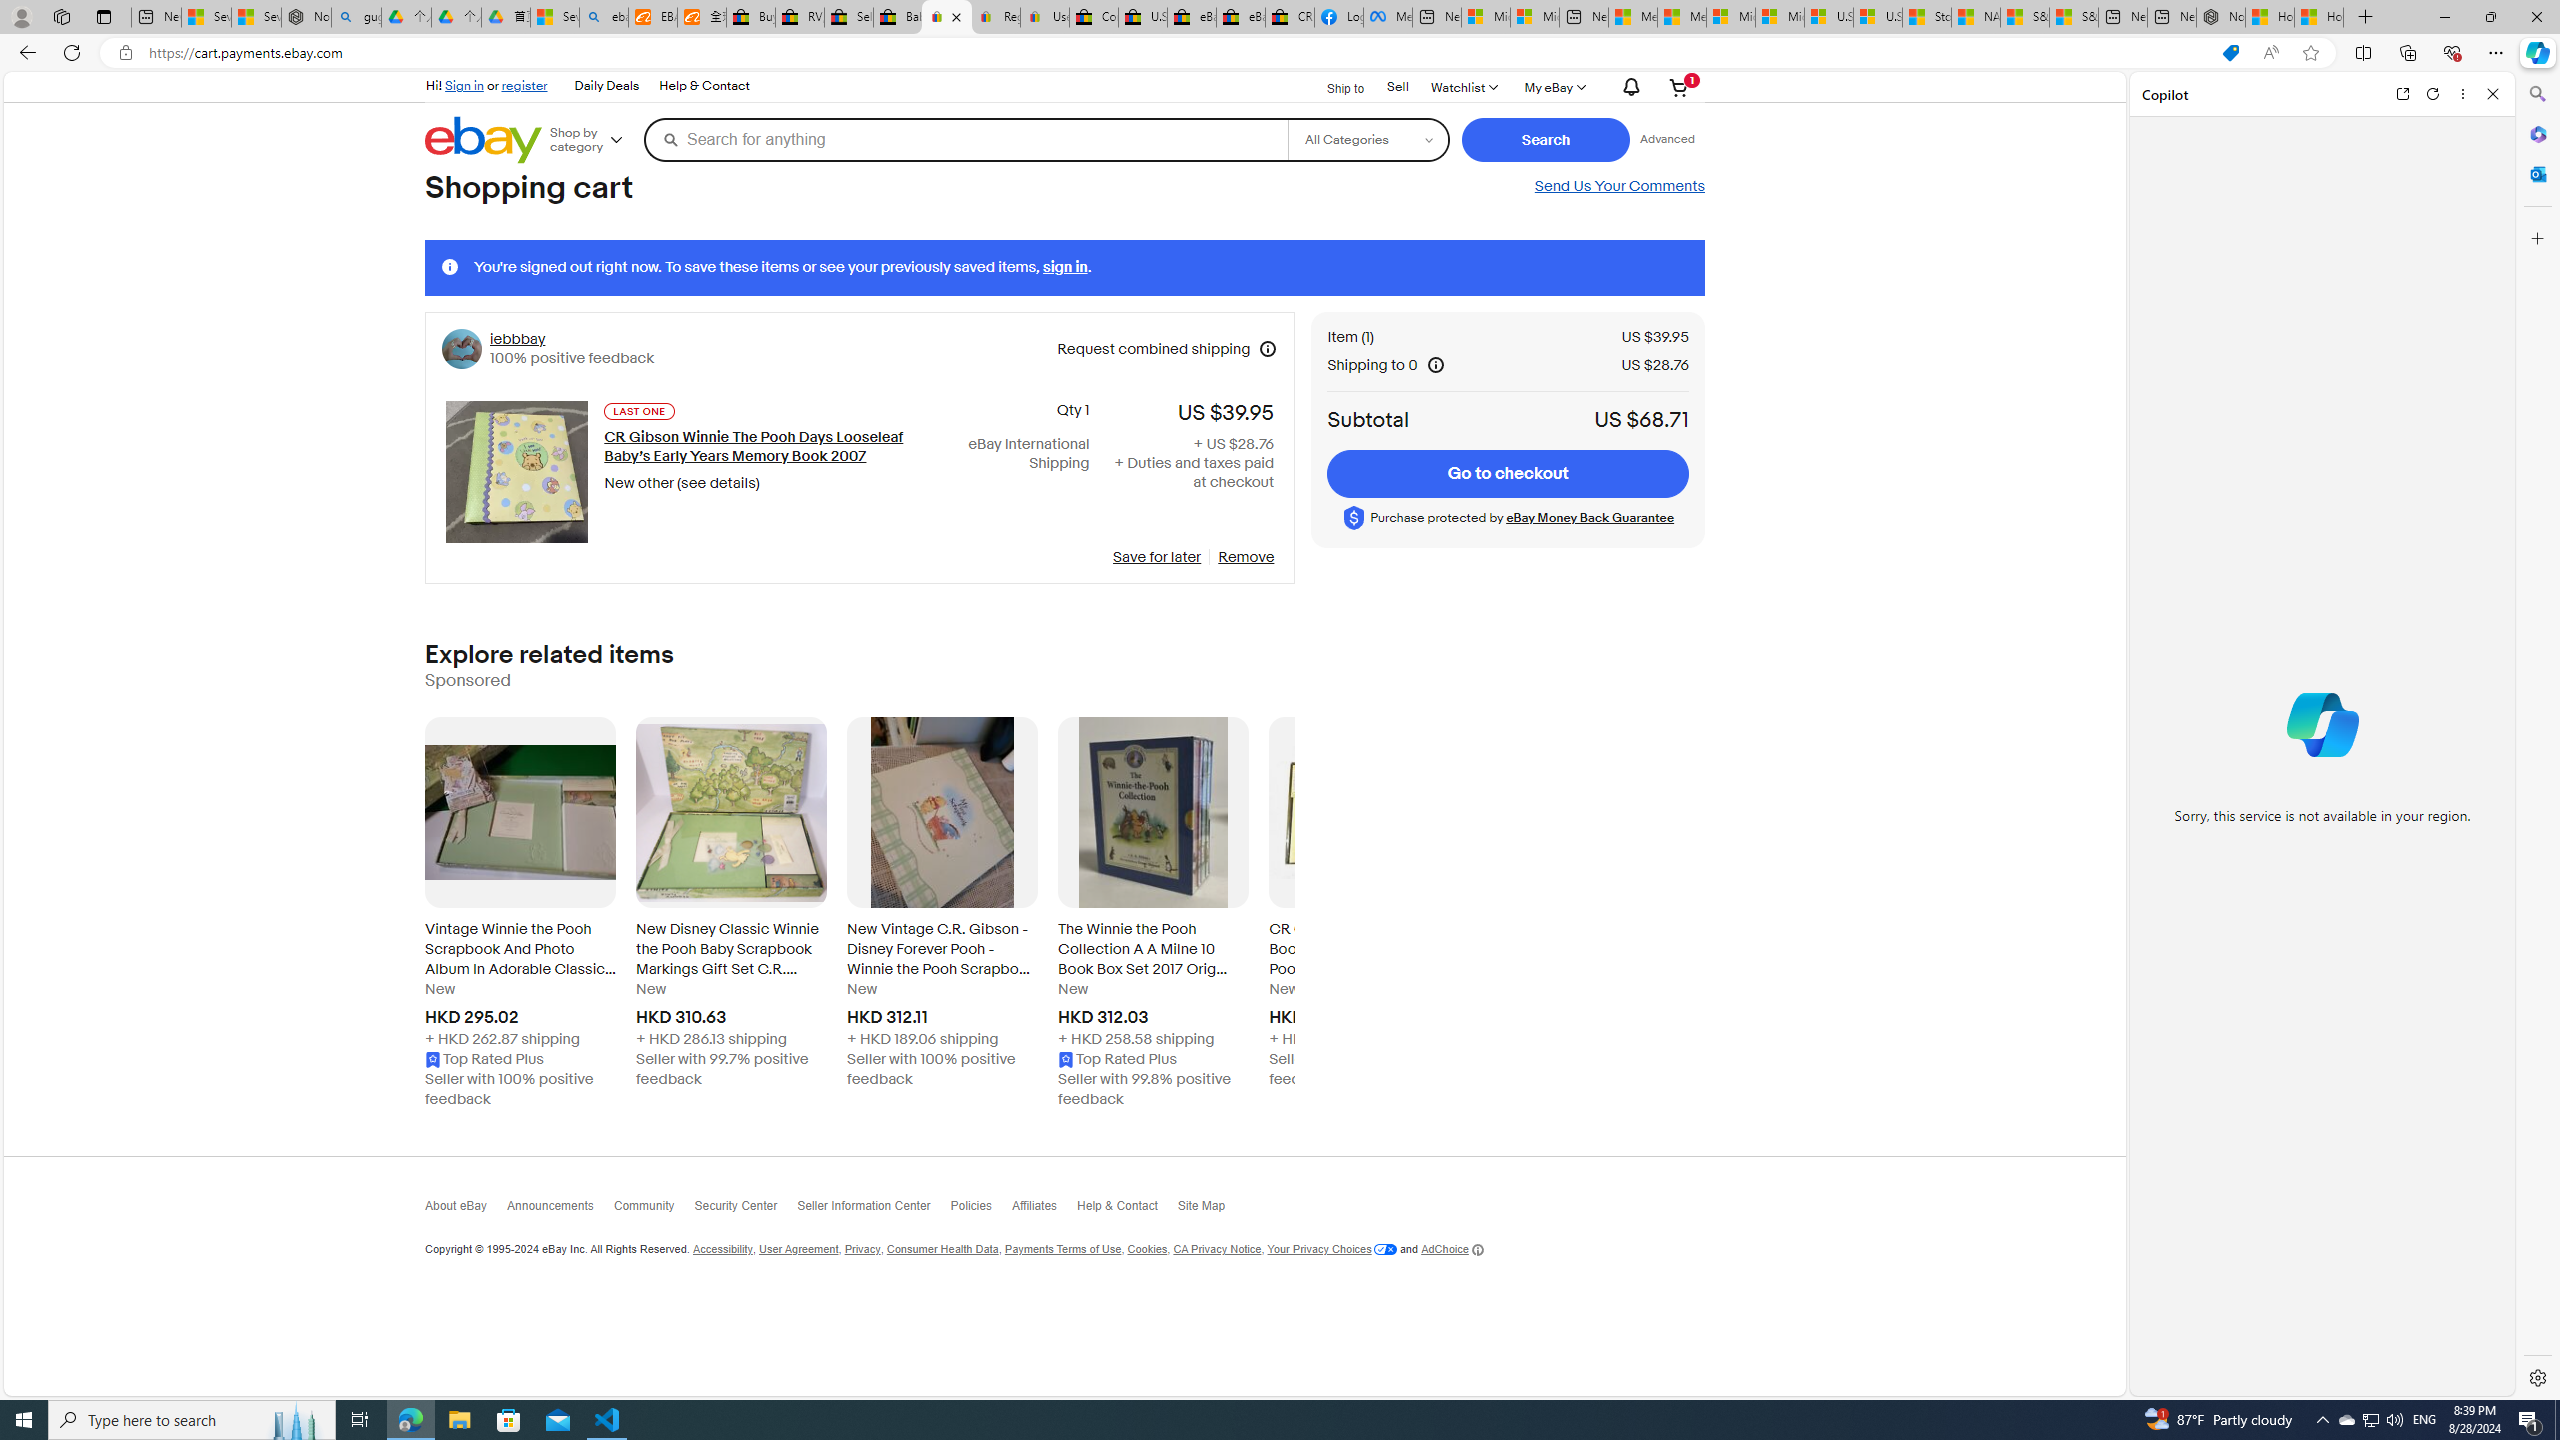 The image size is (2560, 1440). What do you see at coordinates (2319, 17) in the screenshot?
I see `How to Use a Monitor With Your Closed Laptop` at bounding box center [2319, 17].